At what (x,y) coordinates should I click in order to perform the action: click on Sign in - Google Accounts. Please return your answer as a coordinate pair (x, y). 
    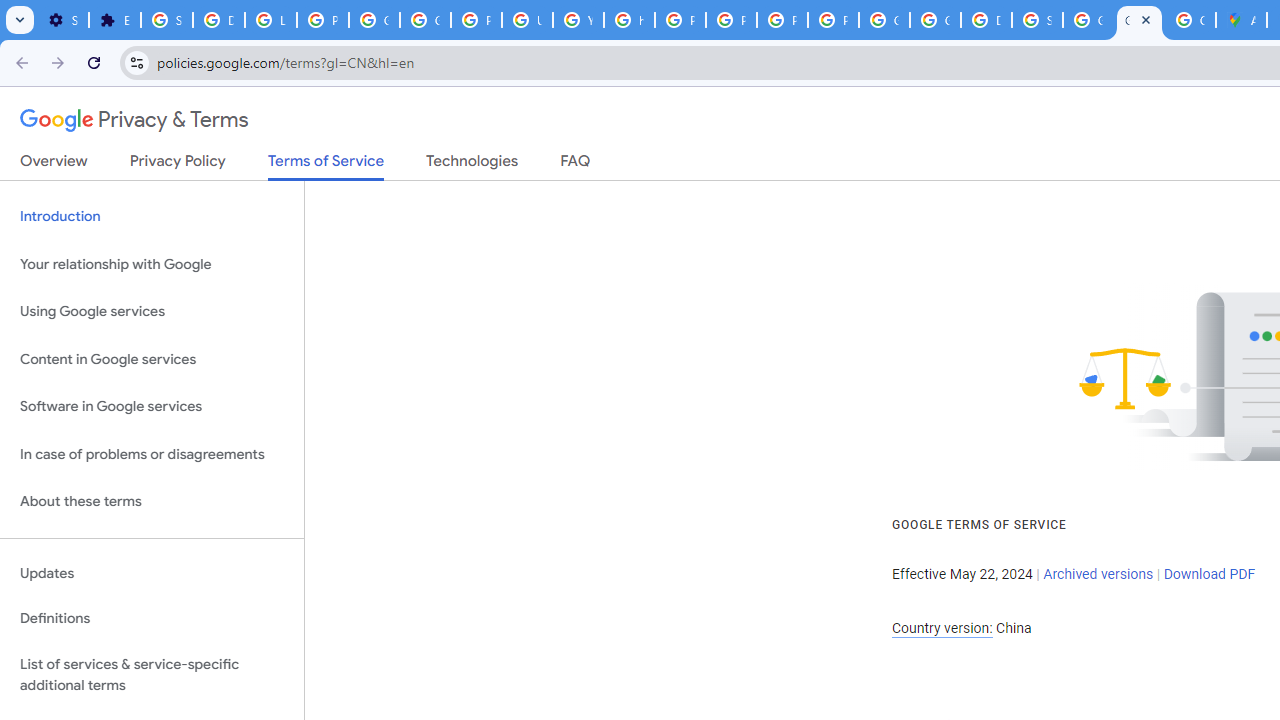
    Looking at the image, I should click on (1038, 20).